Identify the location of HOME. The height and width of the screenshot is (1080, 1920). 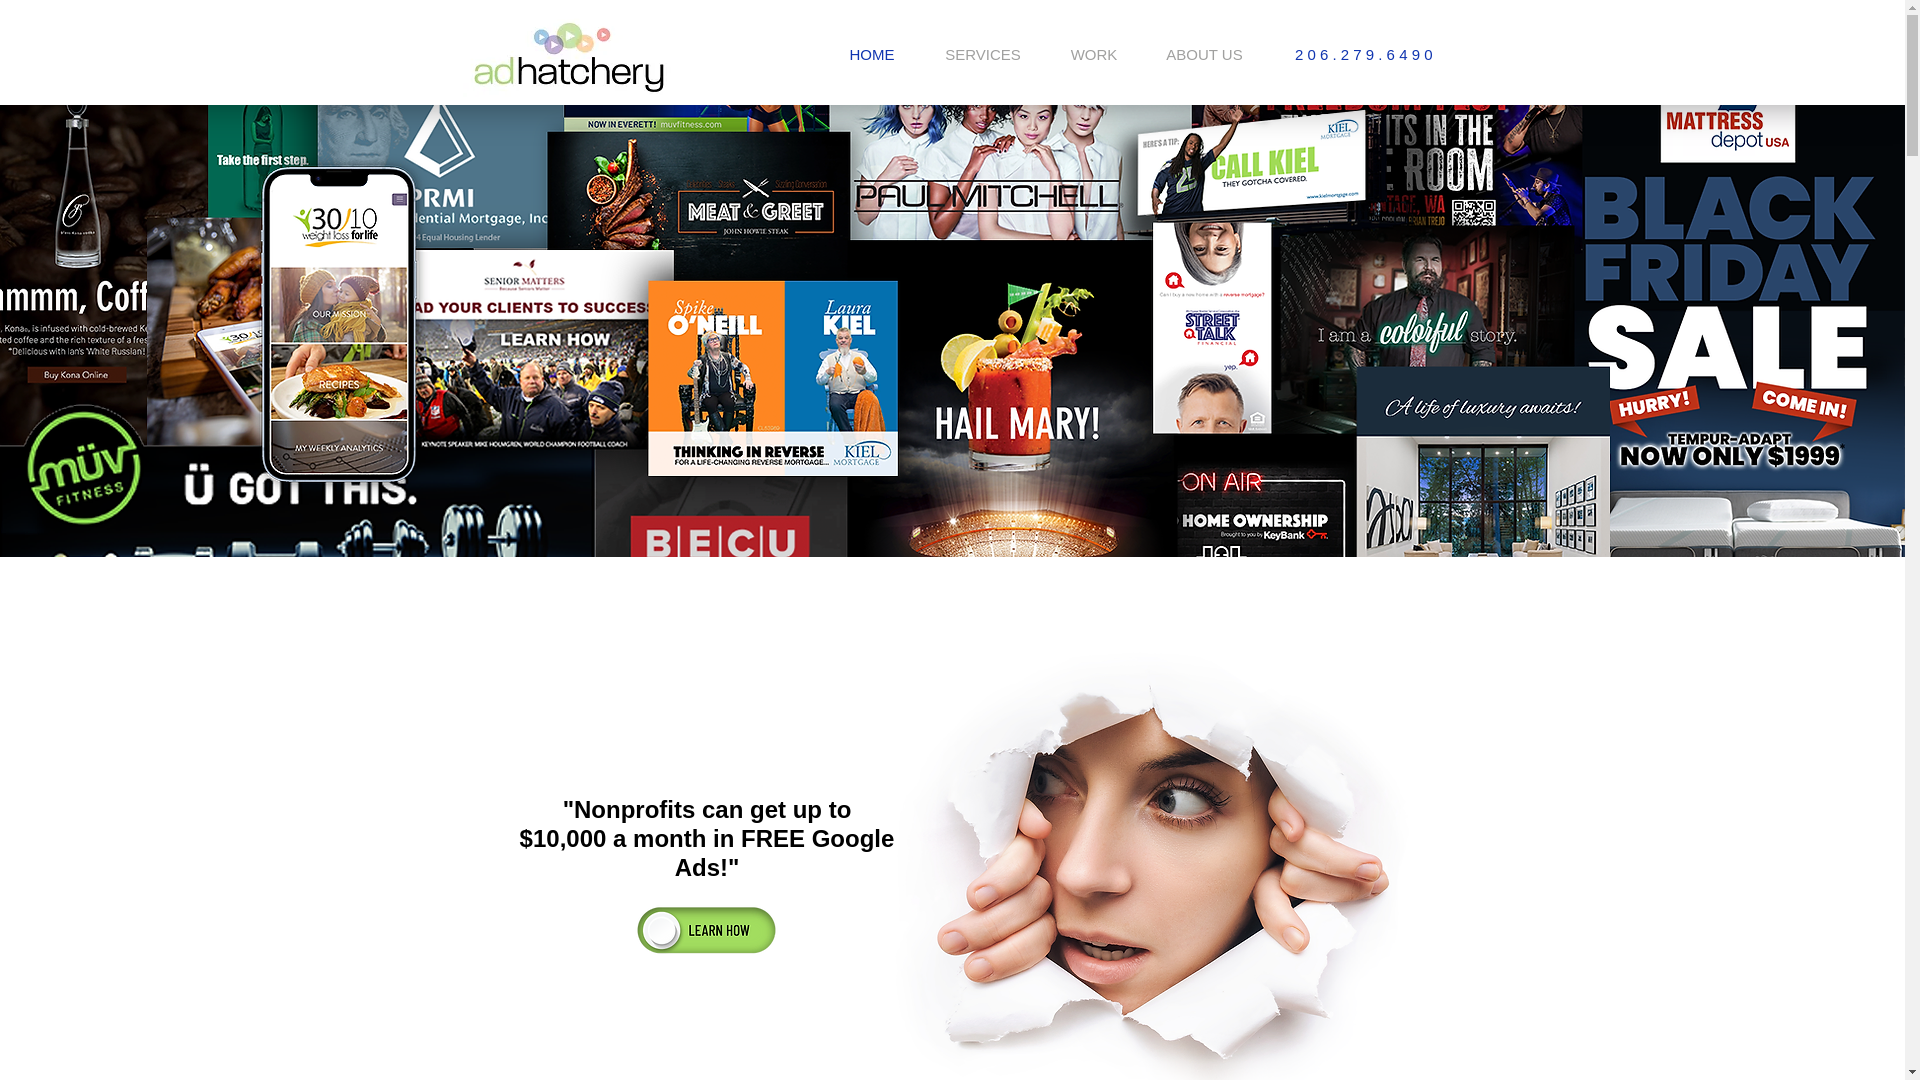
(872, 54).